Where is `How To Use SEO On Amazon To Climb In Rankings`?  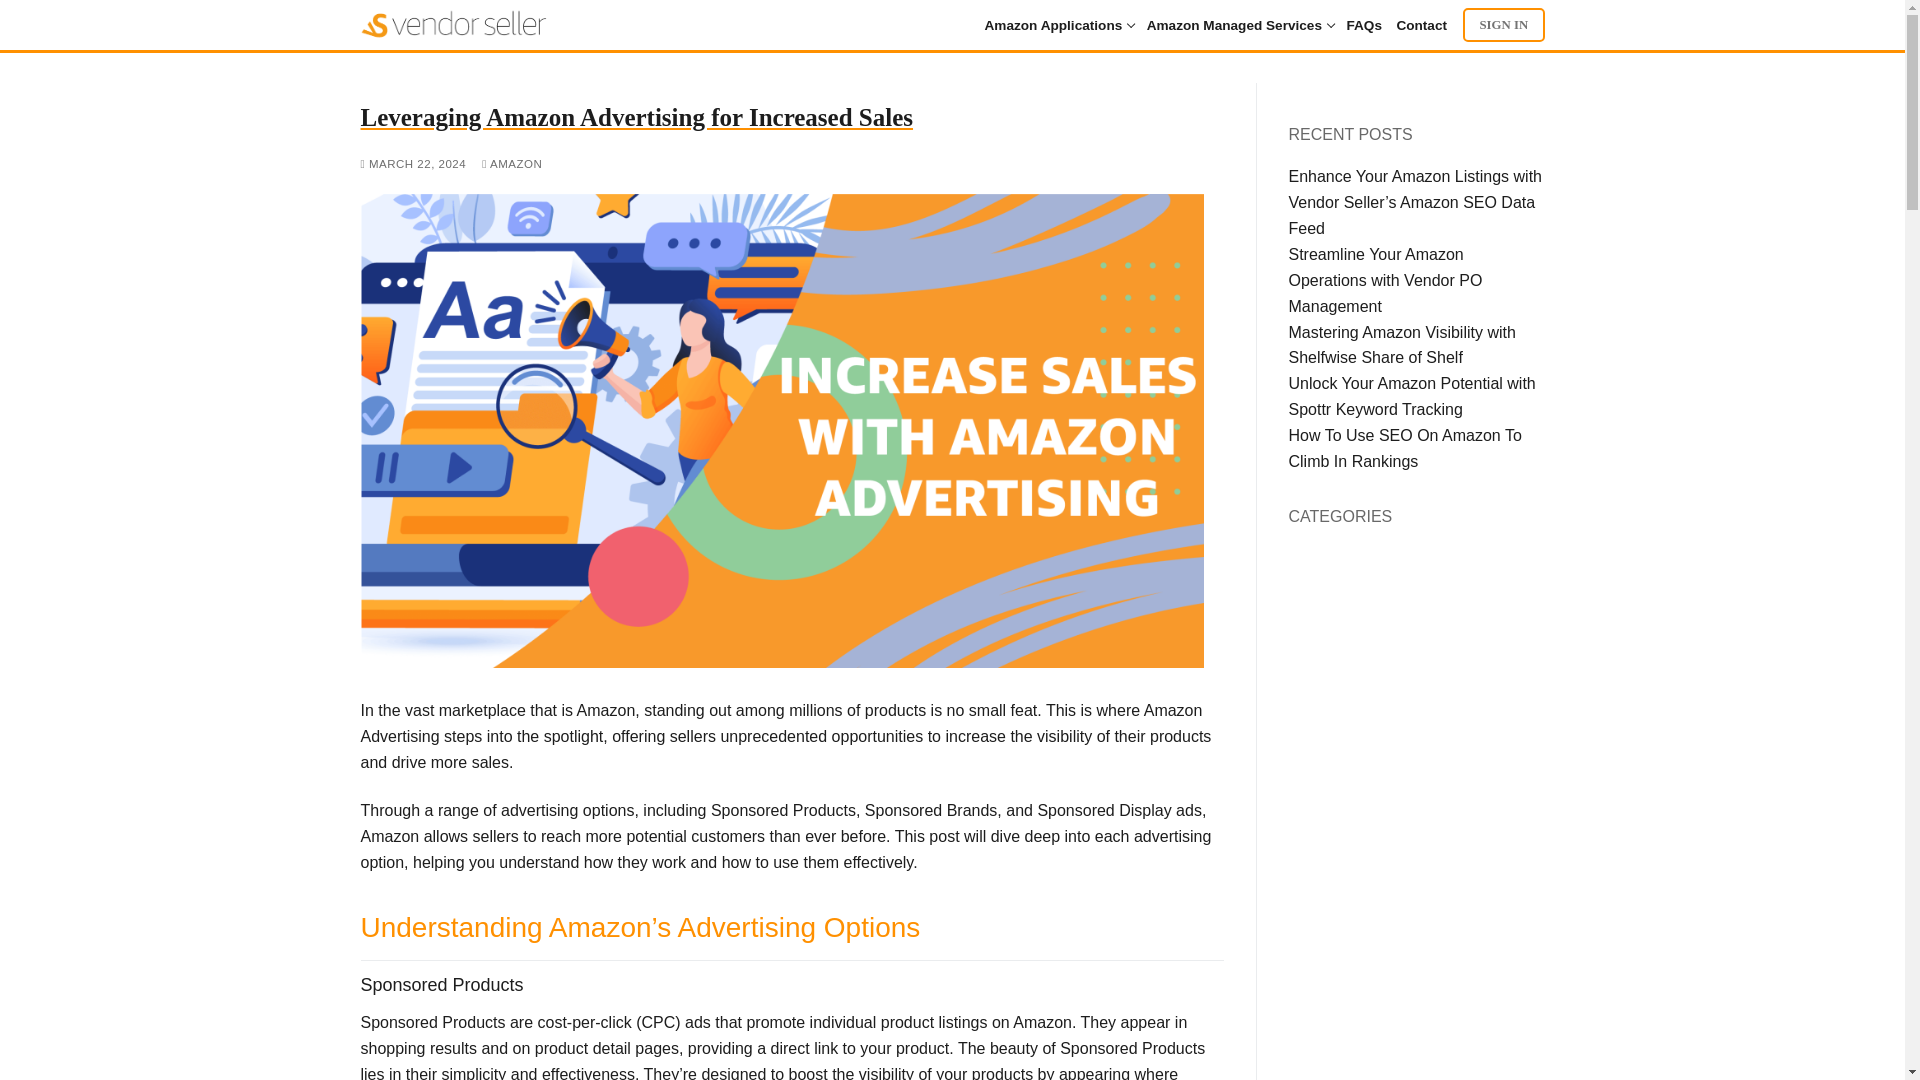
How To Use SEO On Amazon To Climb In Rankings is located at coordinates (1404, 448).